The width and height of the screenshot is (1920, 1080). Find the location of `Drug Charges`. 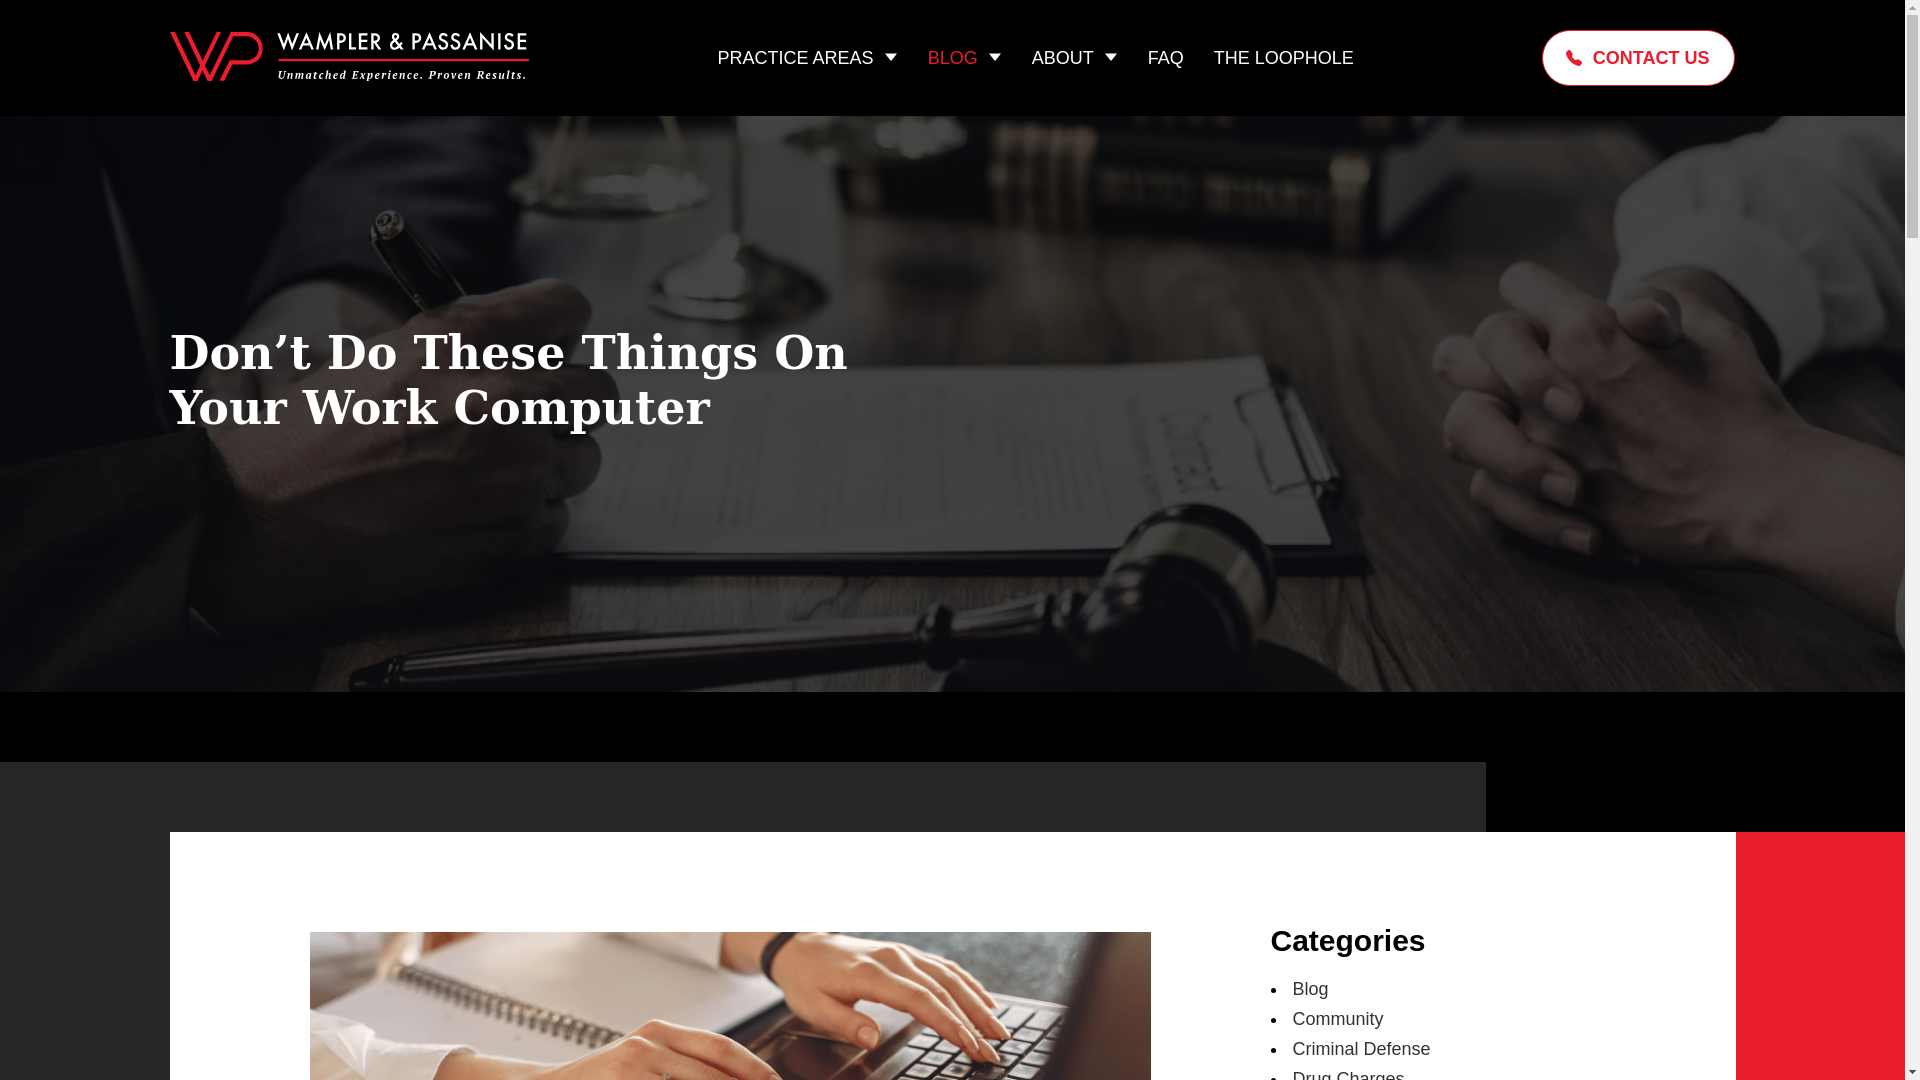

Drug Charges is located at coordinates (1348, 1074).